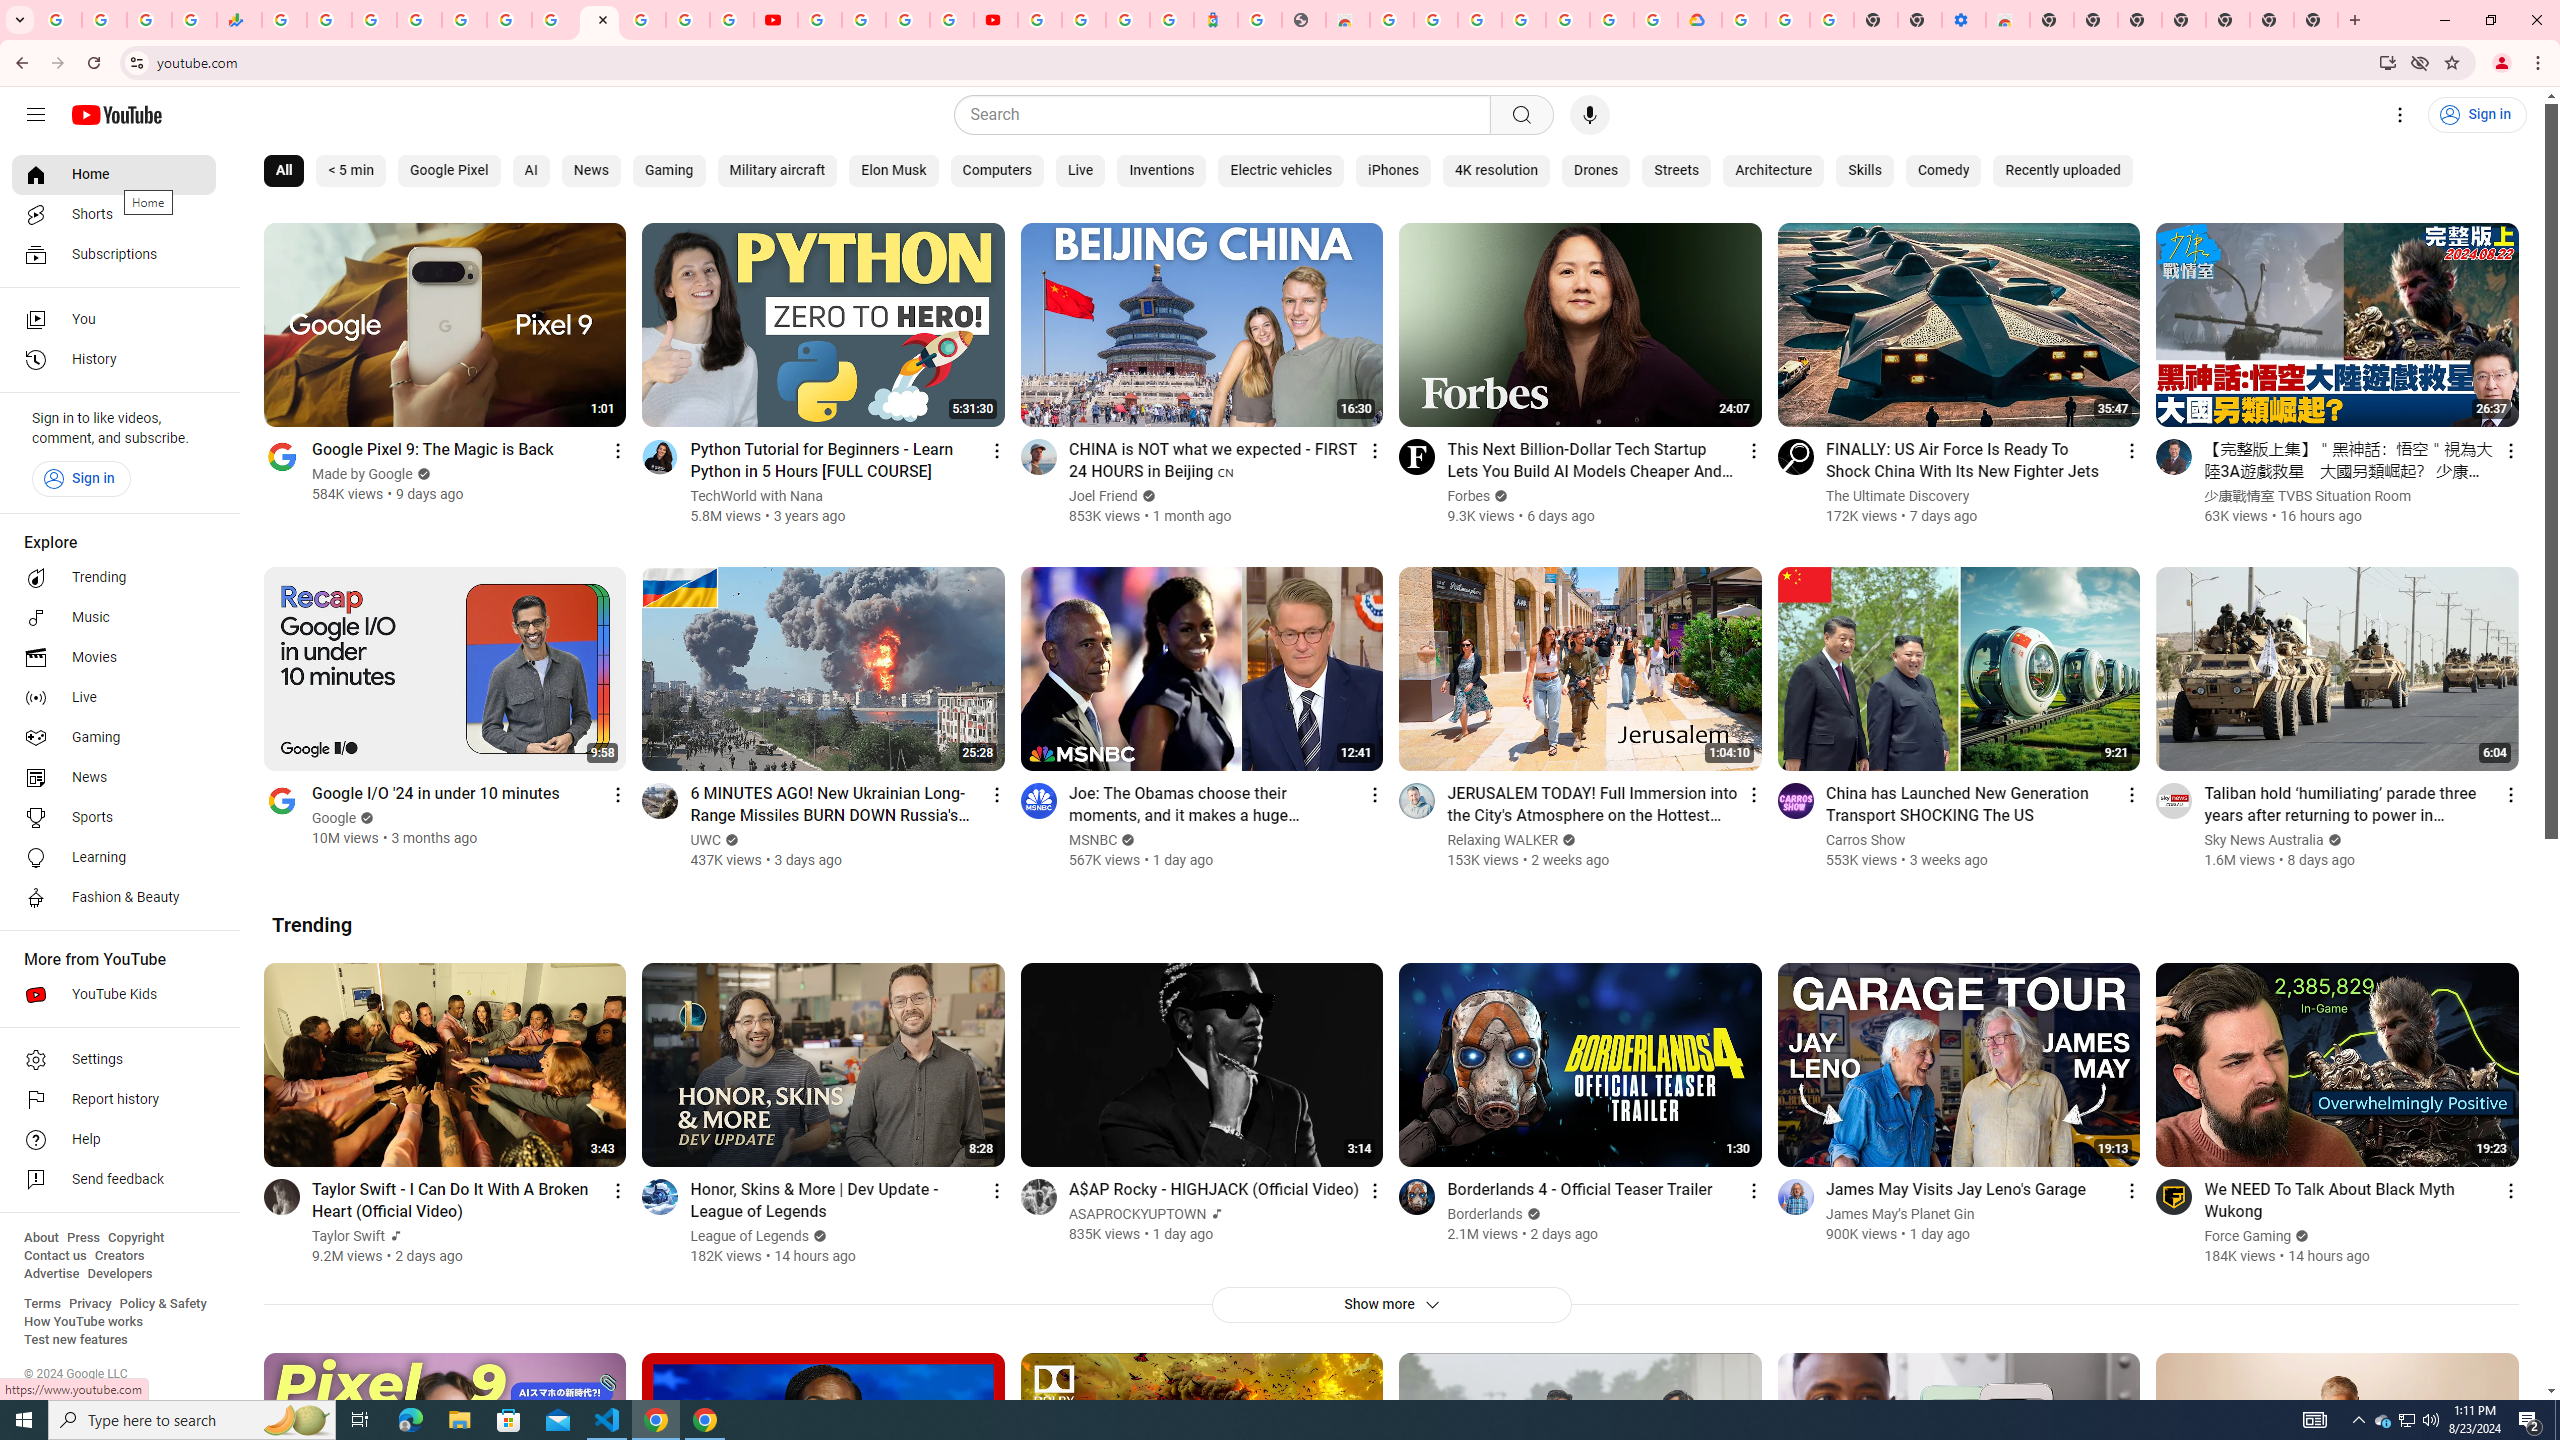  What do you see at coordinates (1092, 840) in the screenshot?
I see `MSNBC` at bounding box center [1092, 840].